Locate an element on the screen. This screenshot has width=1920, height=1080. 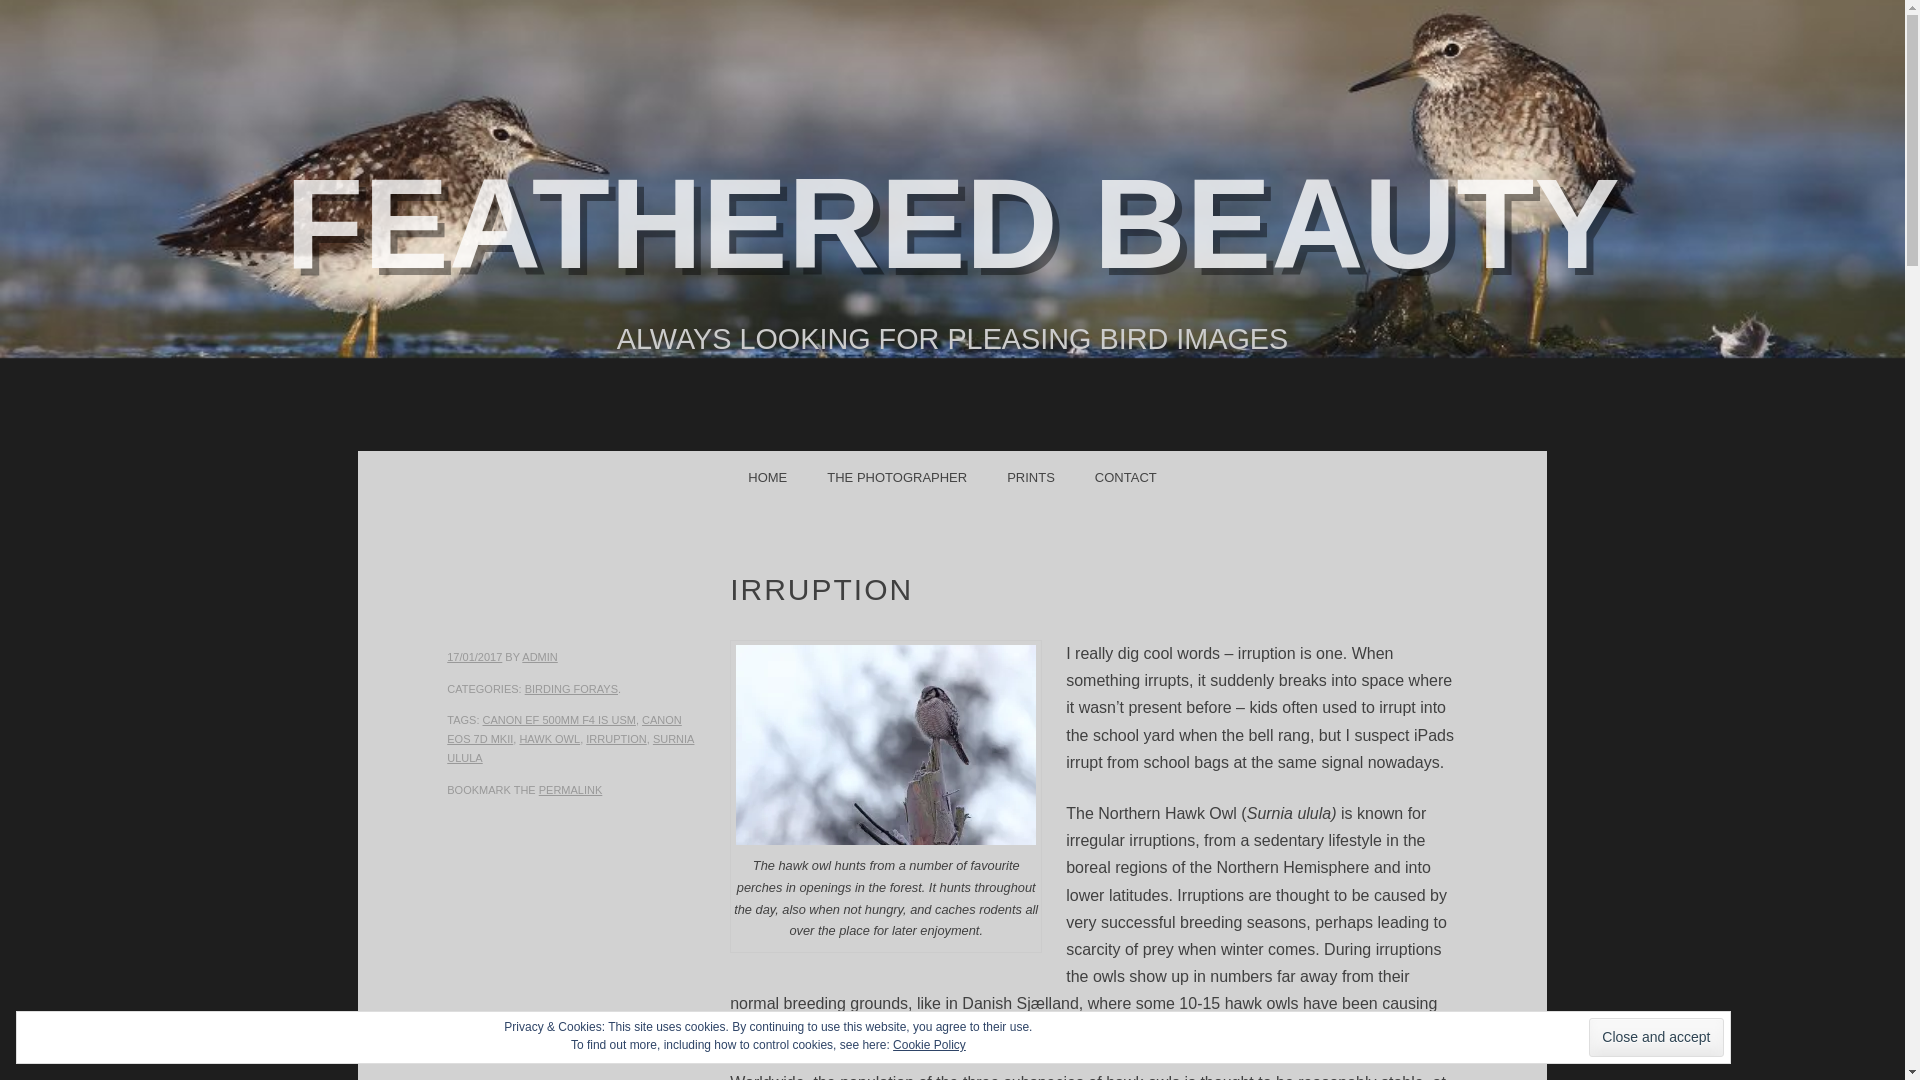
PRINTS is located at coordinates (1030, 476).